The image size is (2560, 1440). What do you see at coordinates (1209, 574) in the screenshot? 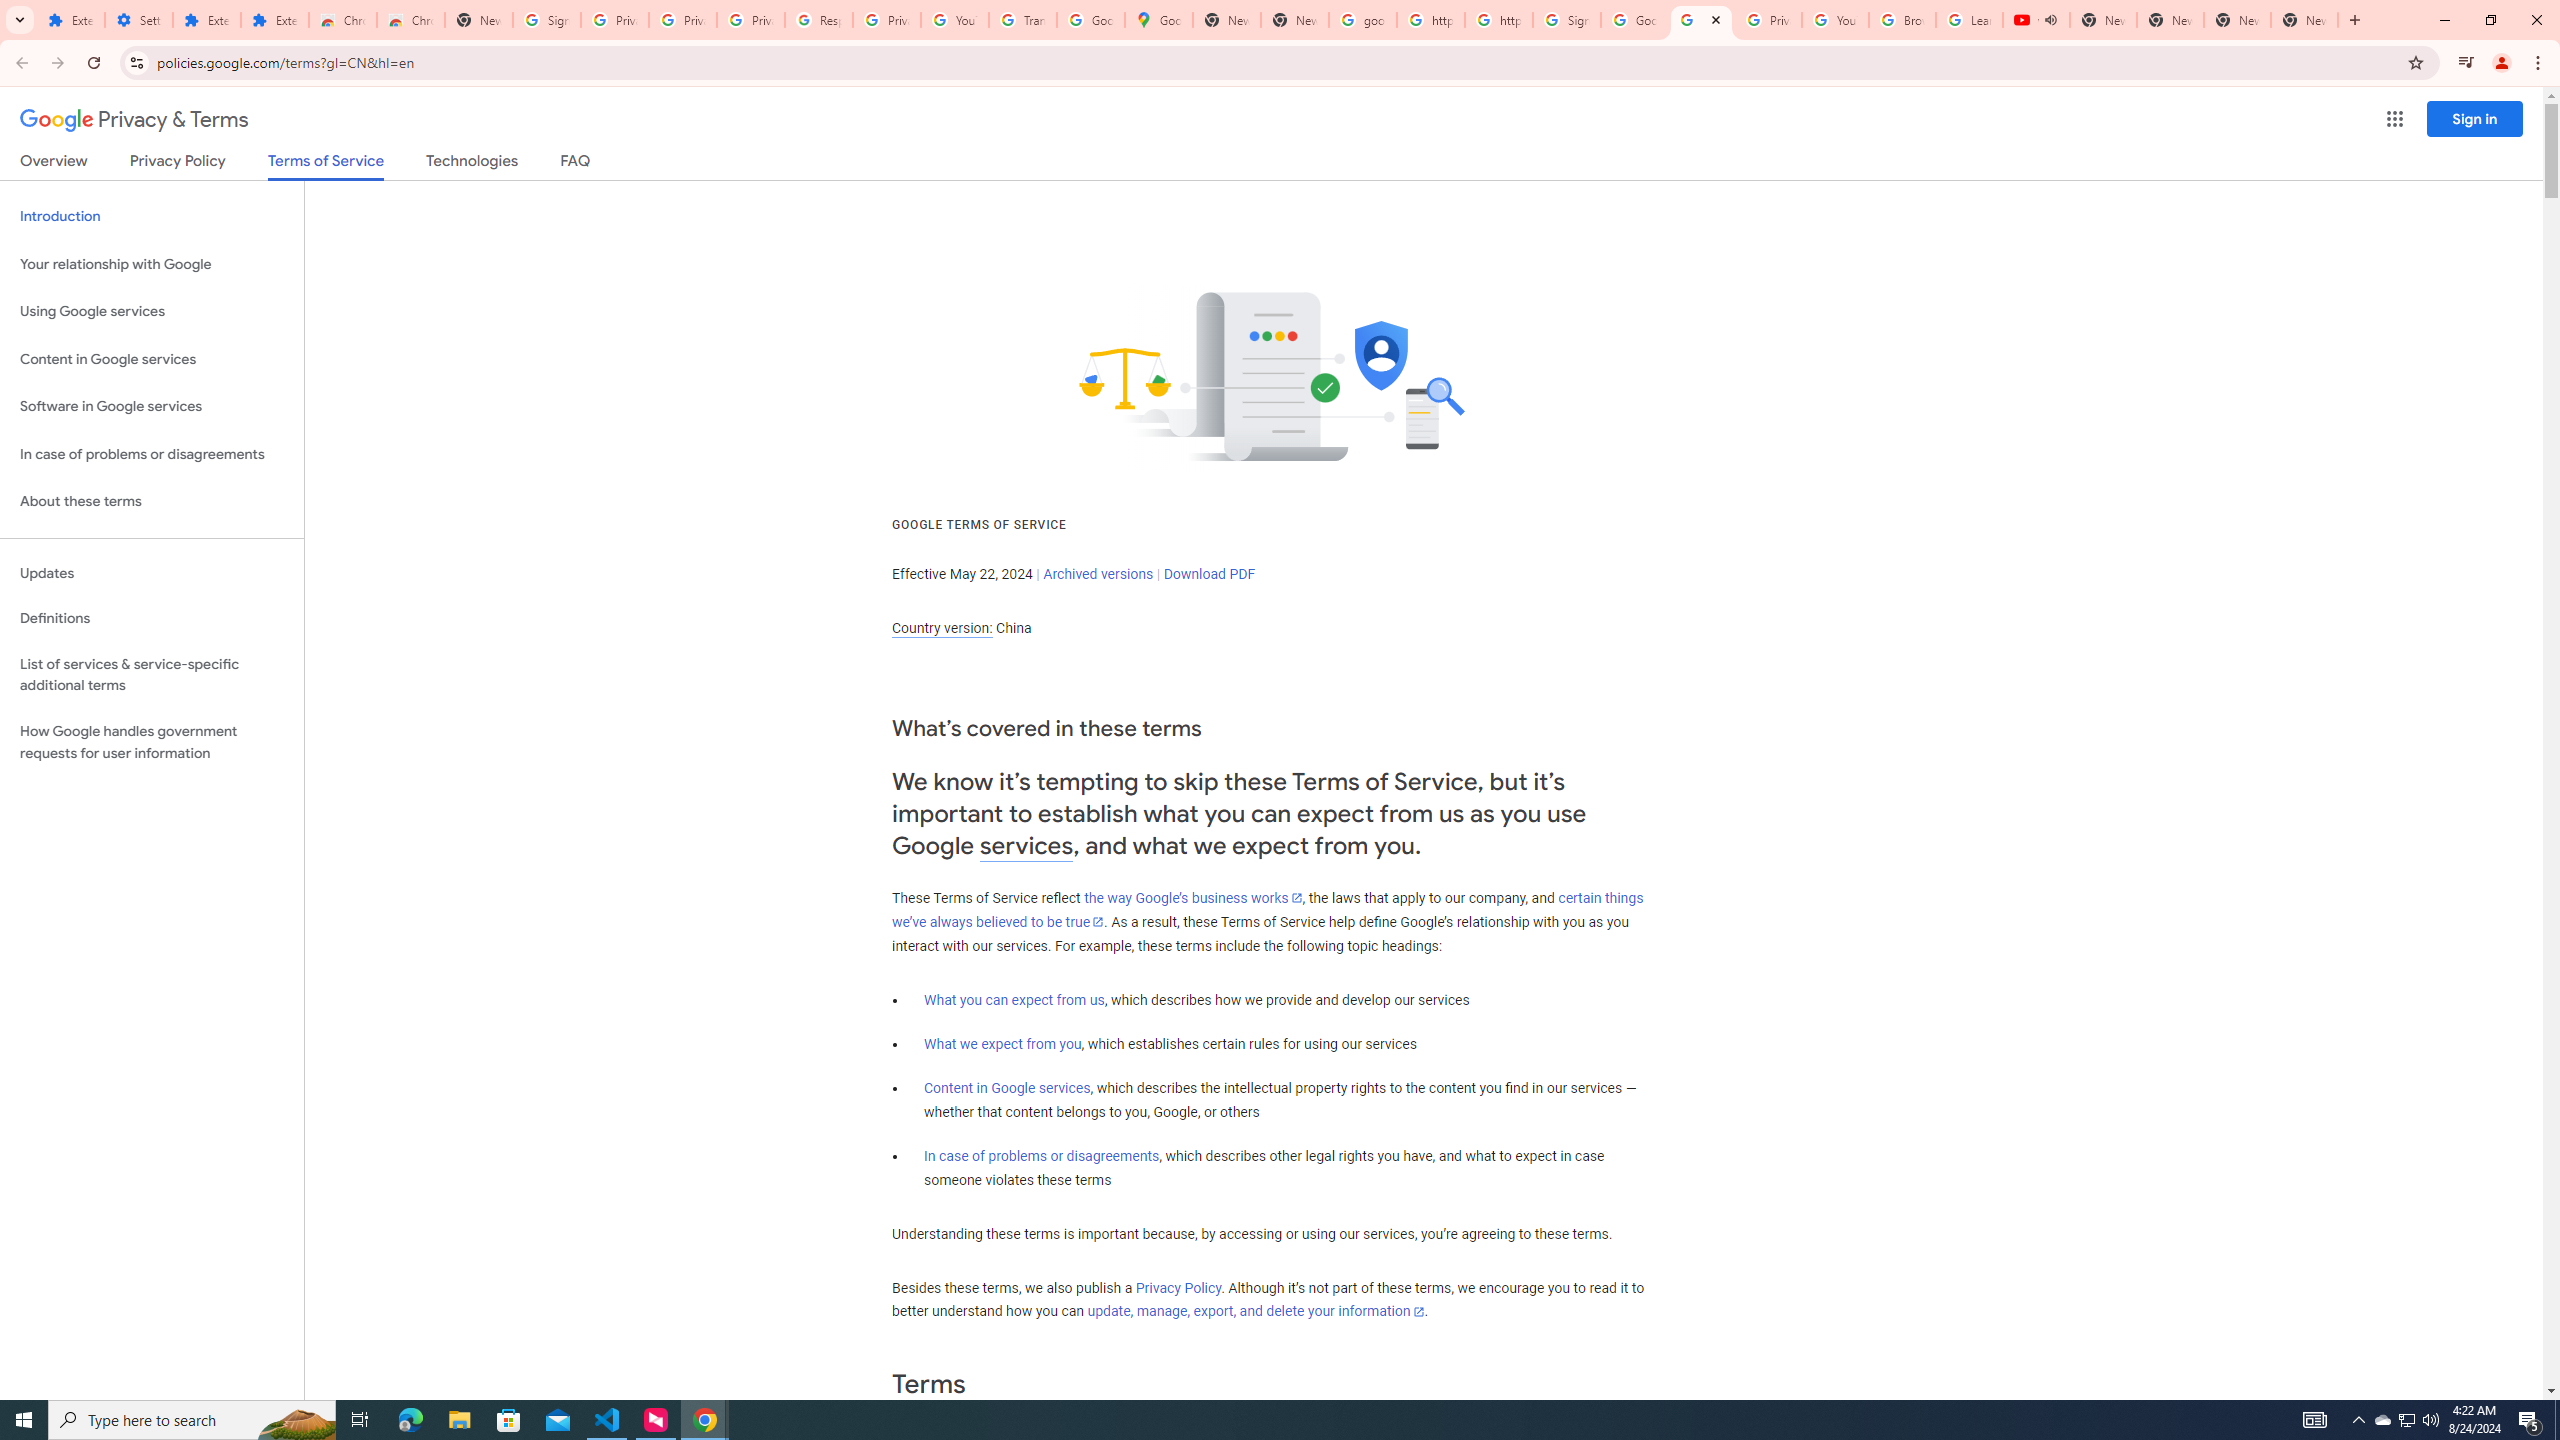
I see `Download PDF` at bounding box center [1209, 574].